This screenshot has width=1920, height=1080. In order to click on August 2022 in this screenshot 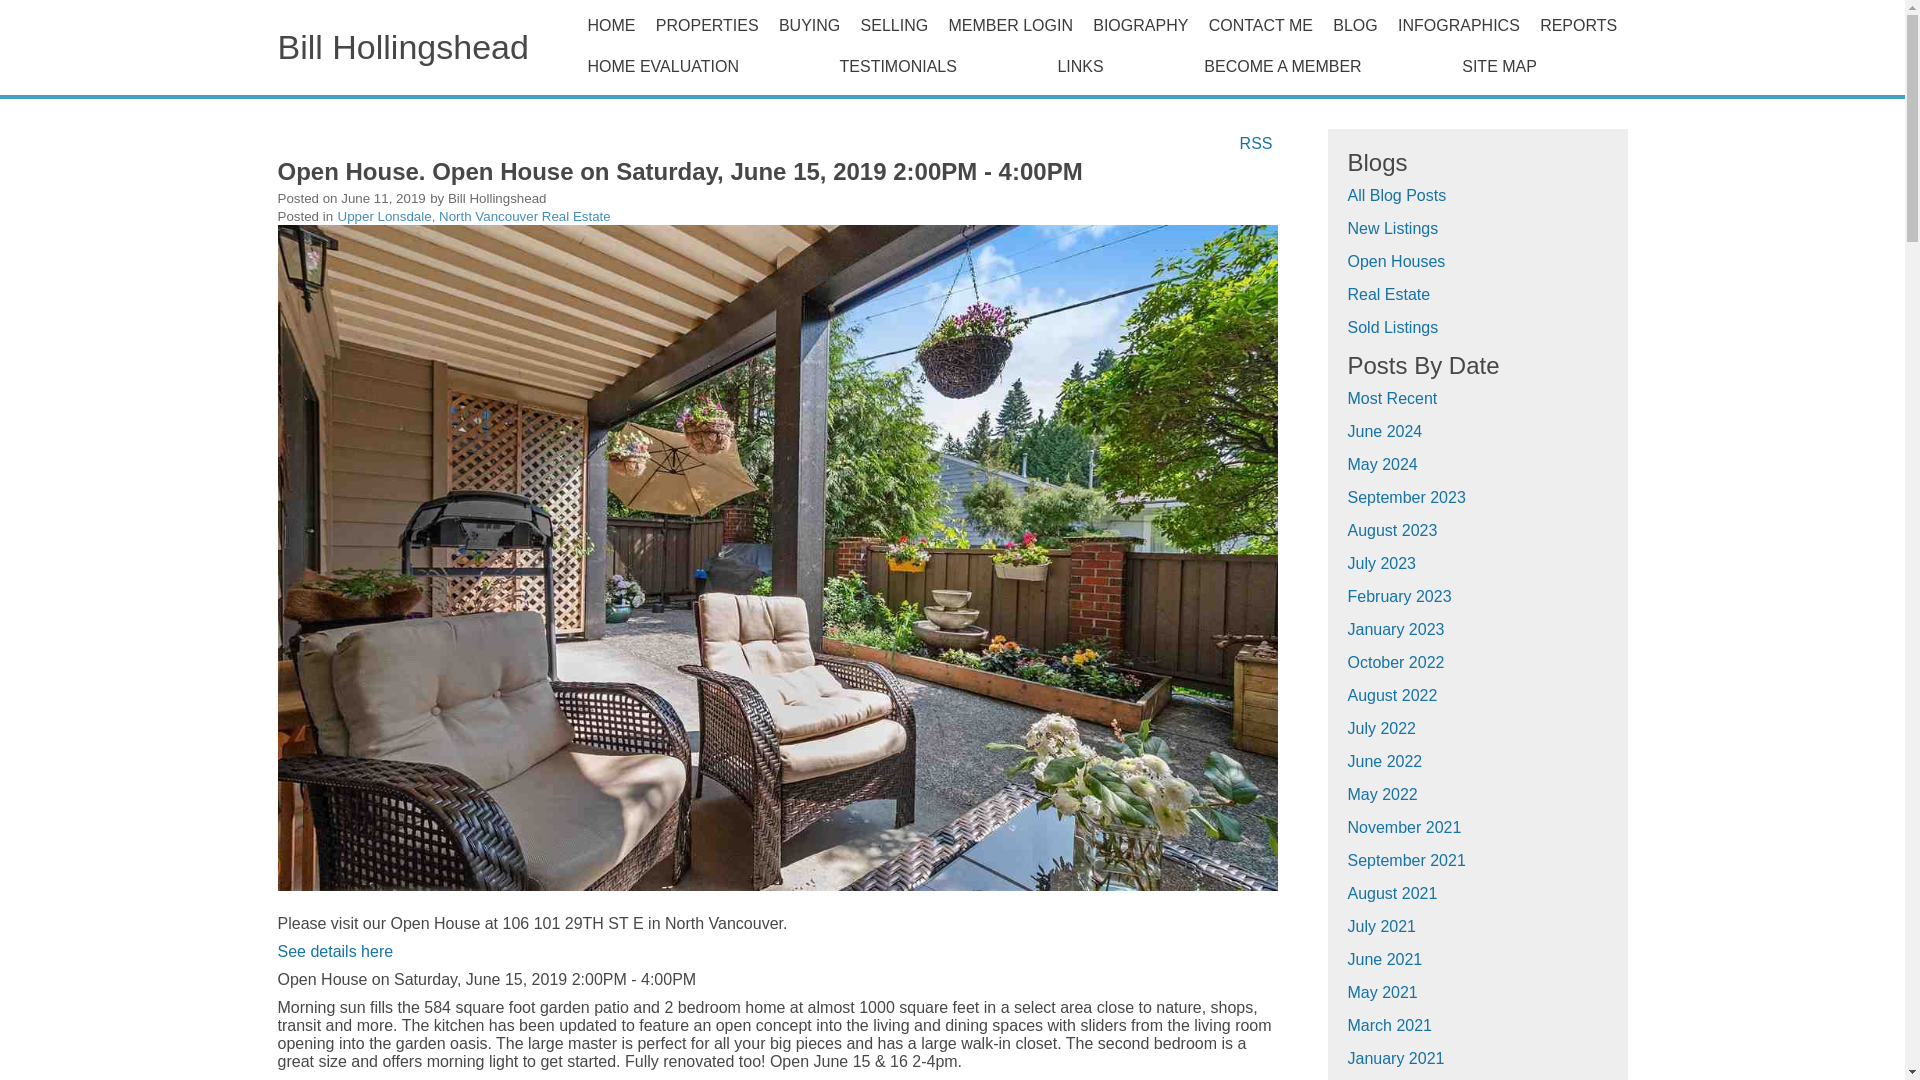, I will do `click(1392, 695)`.